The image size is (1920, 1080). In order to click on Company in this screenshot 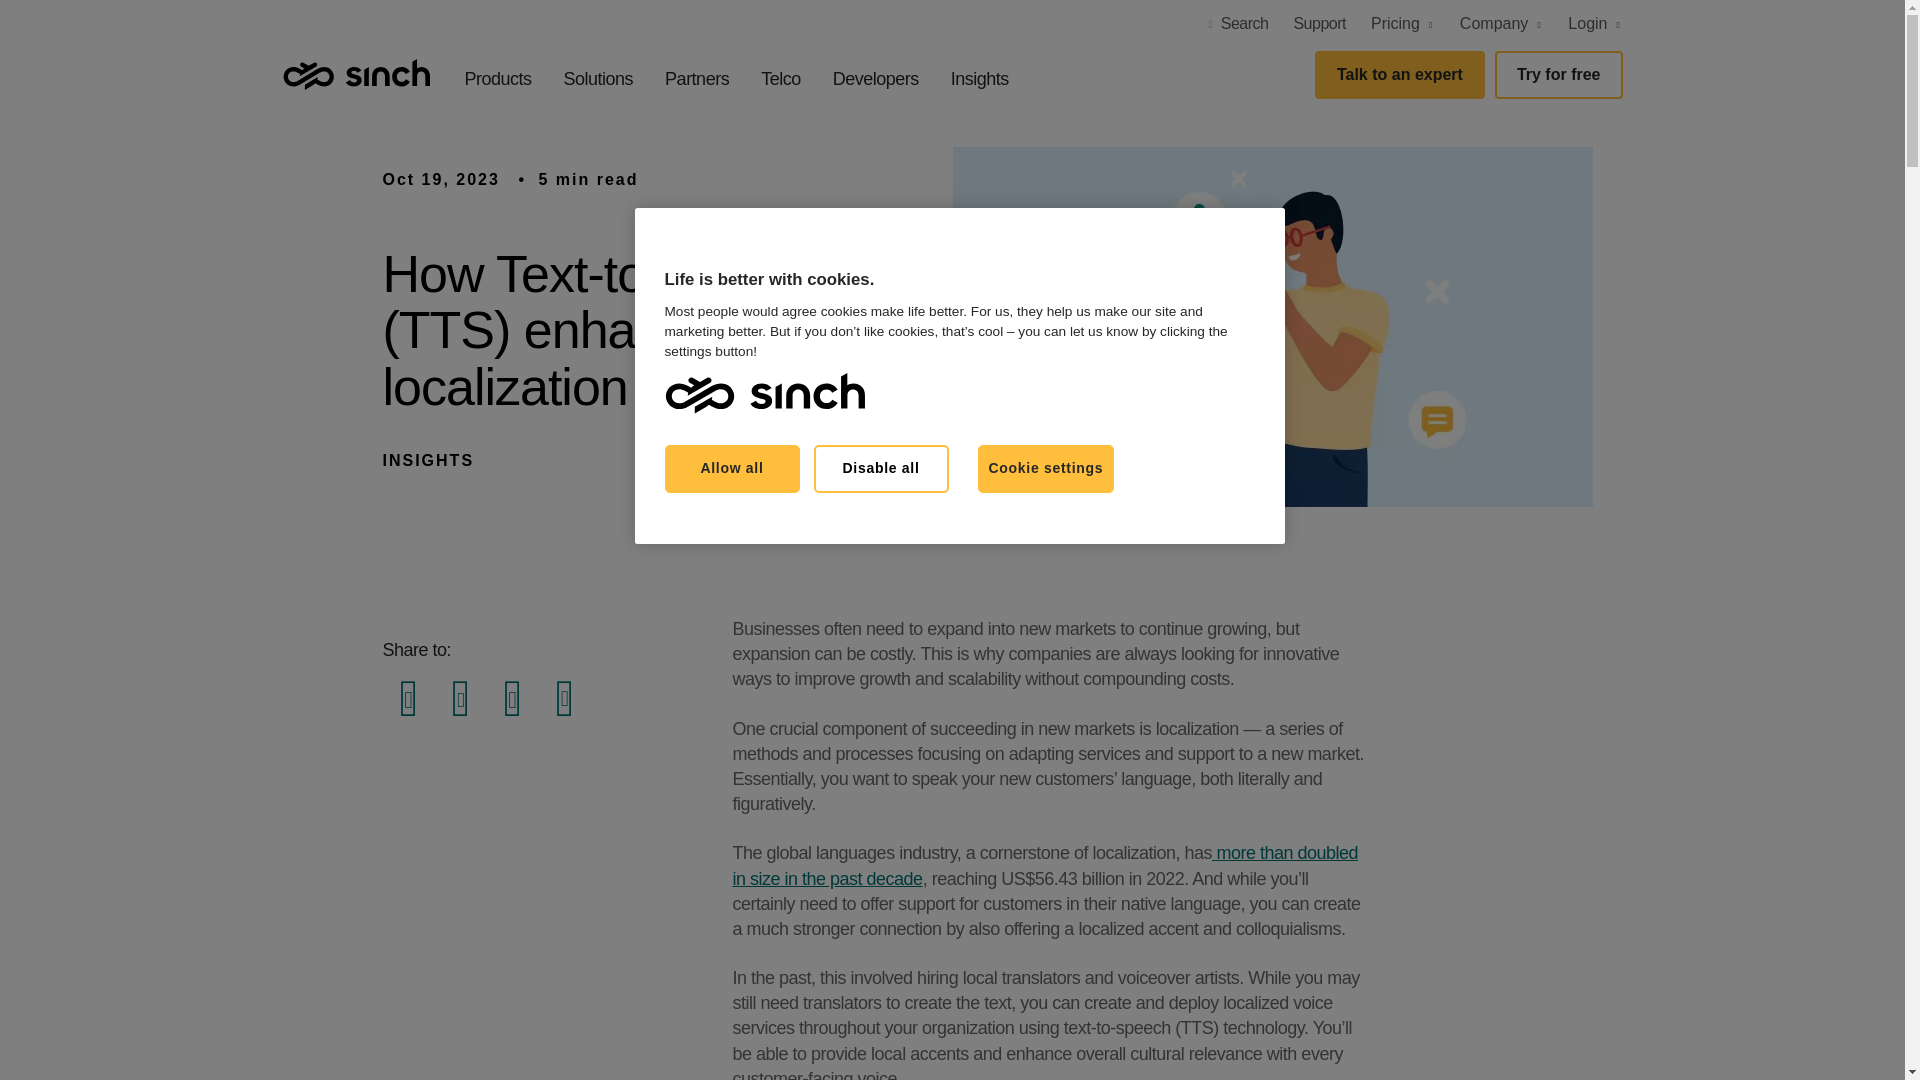, I will do `click(1494, 24)`.